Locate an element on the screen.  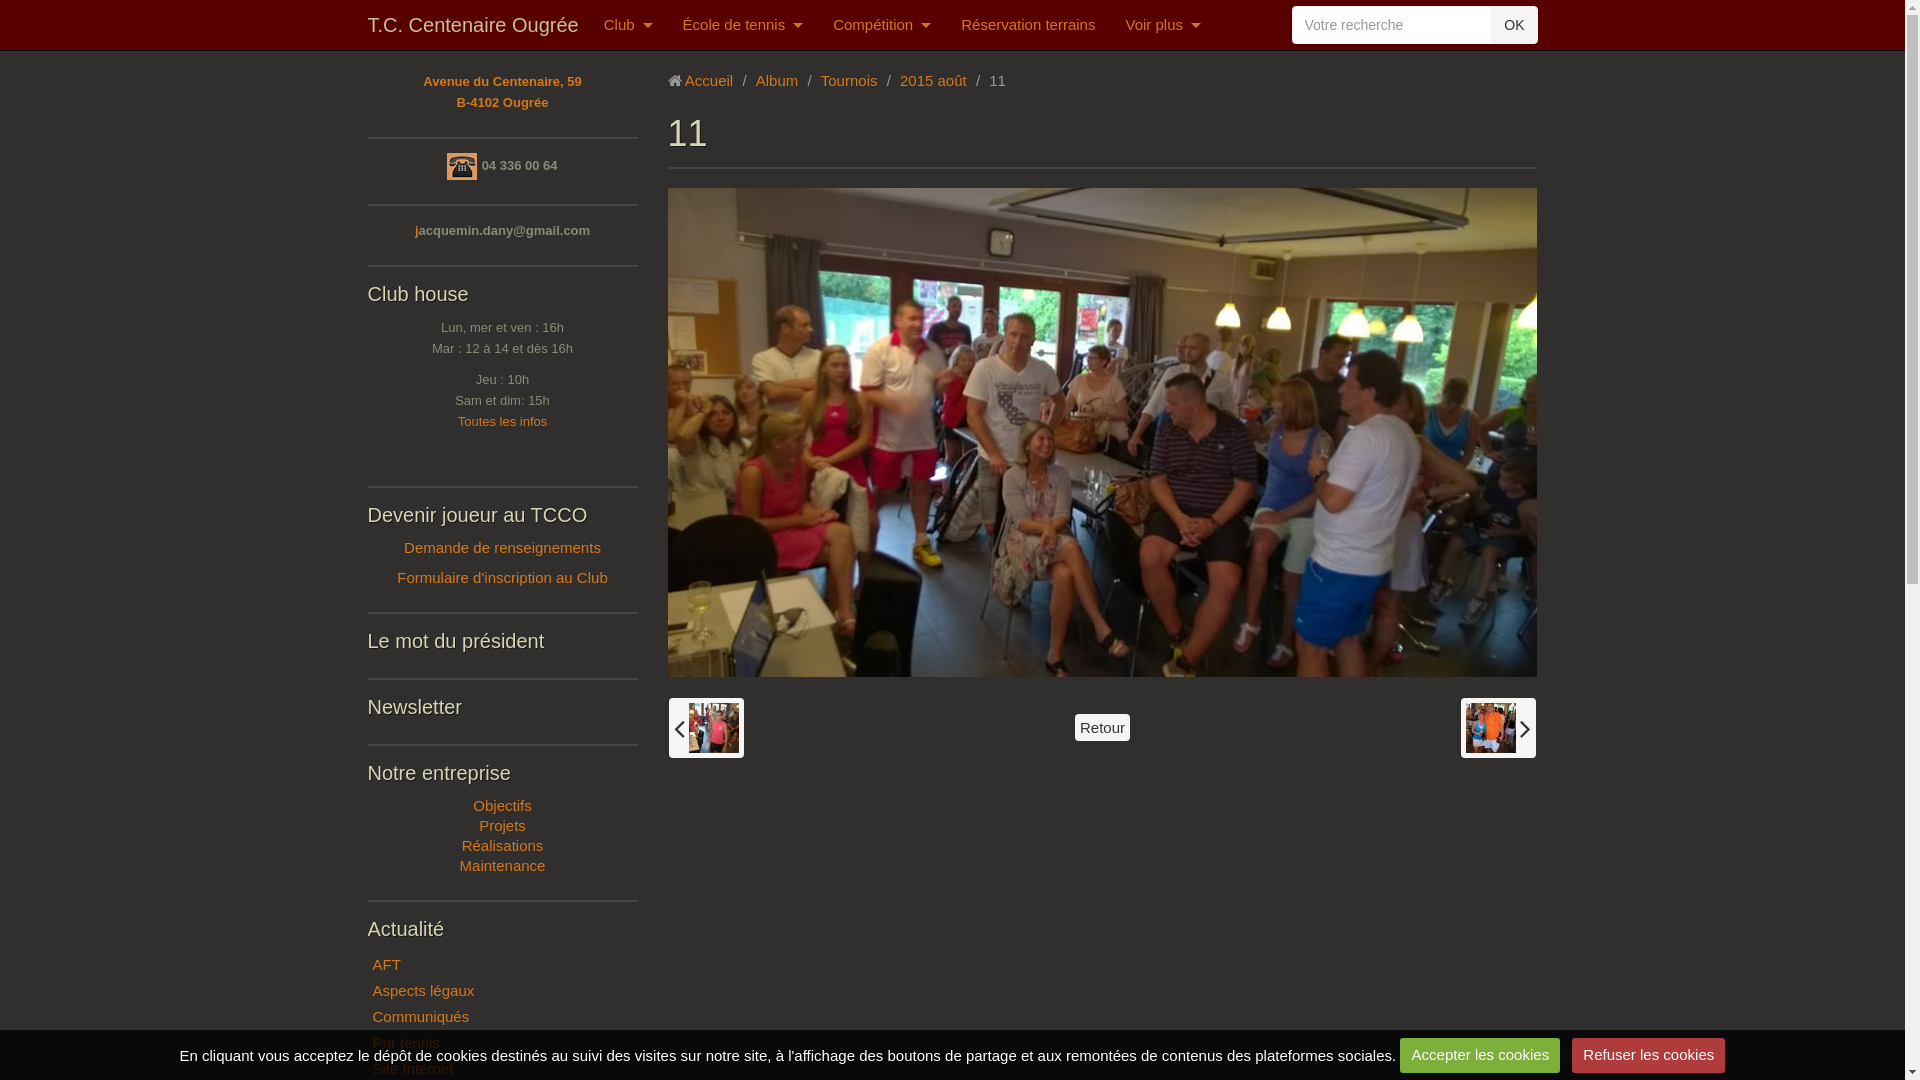
Tournois is located at coordinates (850, 80).